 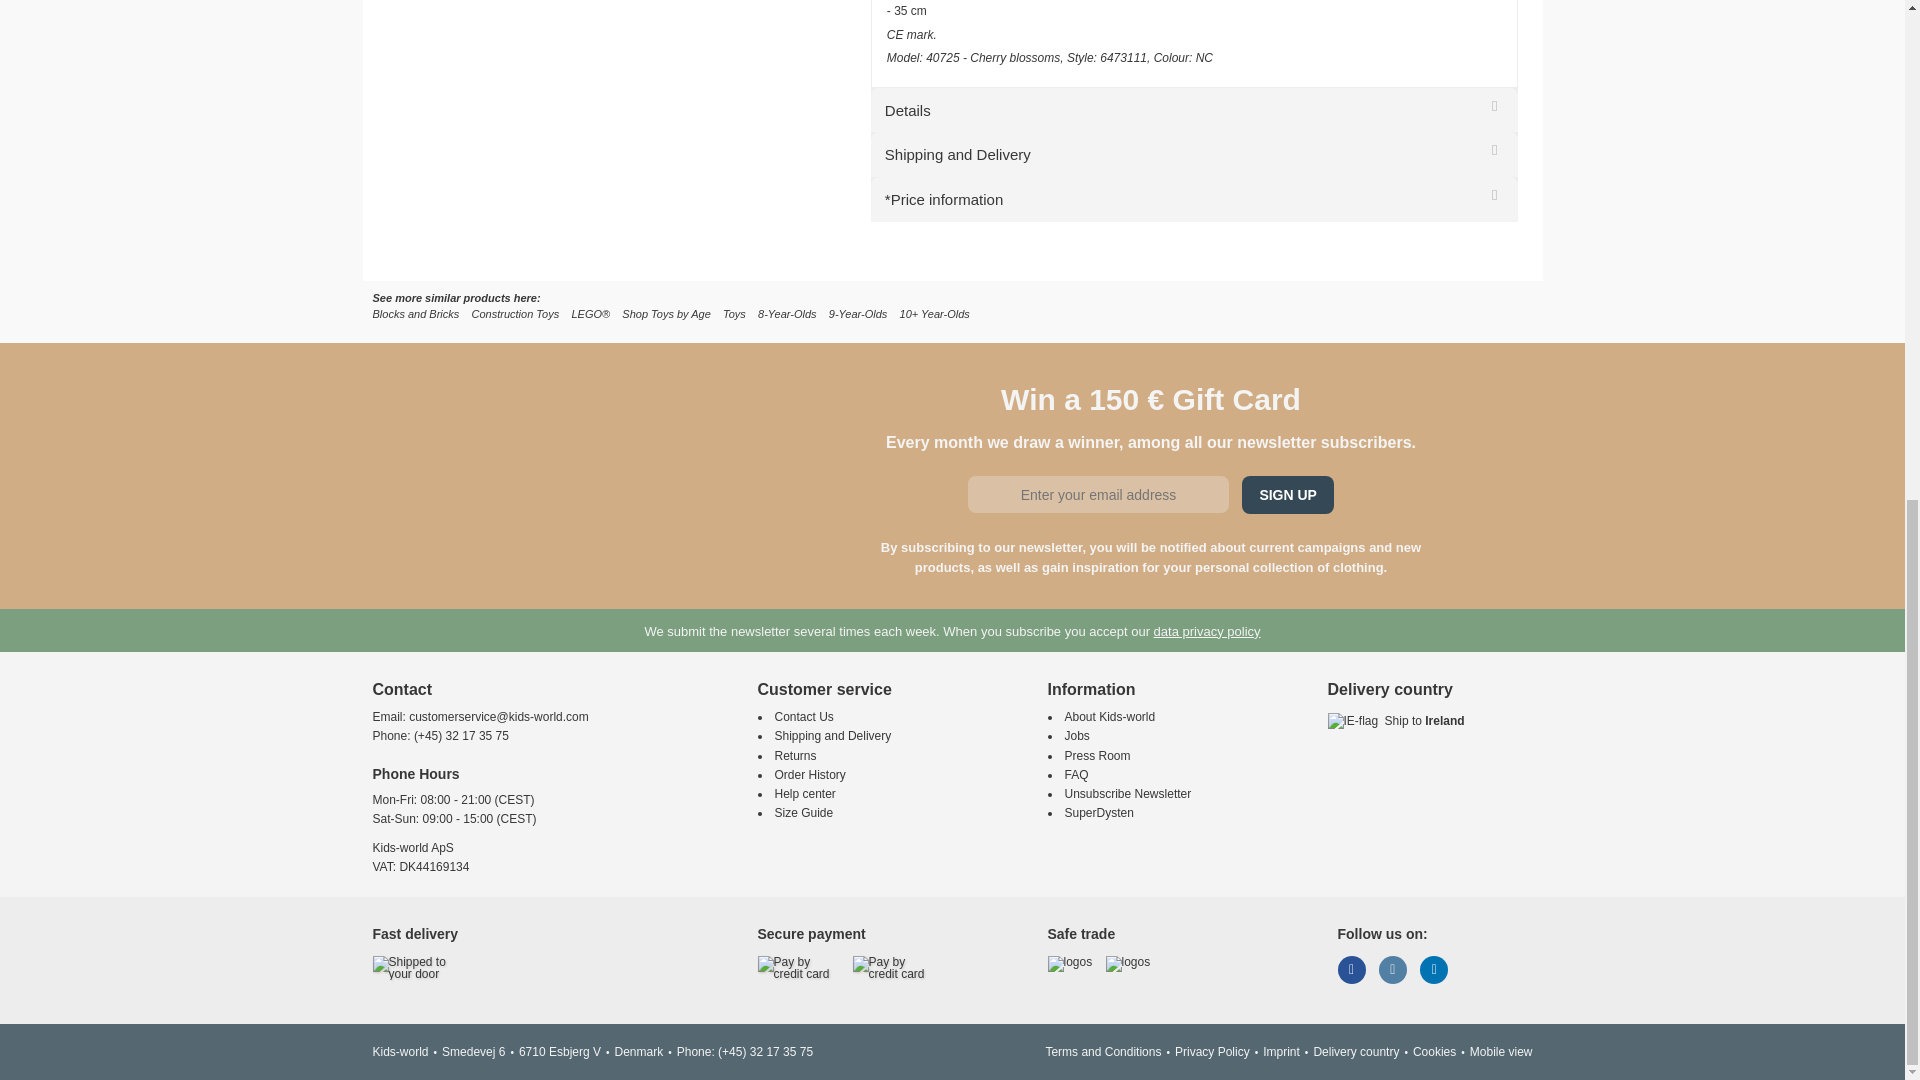 I want to click on LinkedIn, so click(x=1434, y=970).